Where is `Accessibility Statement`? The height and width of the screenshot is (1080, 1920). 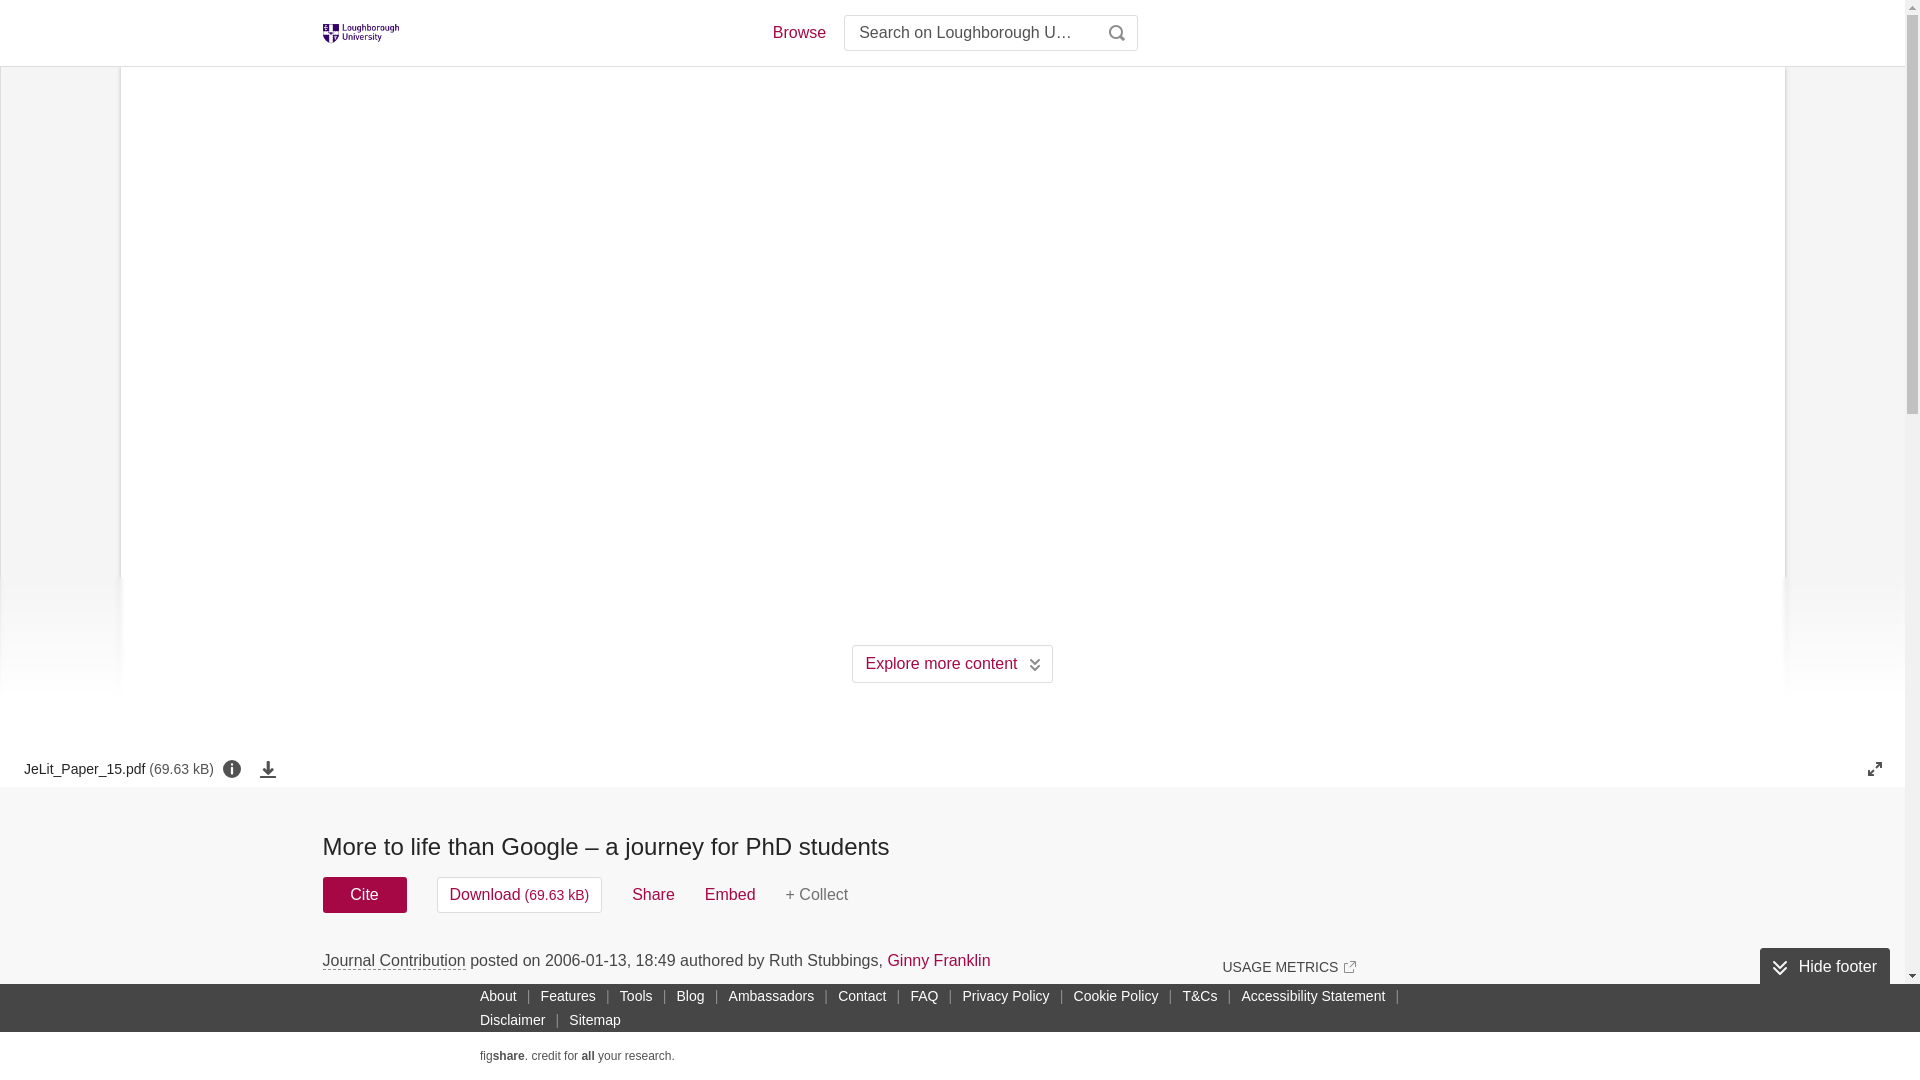 Accessibility Statement is located at coordinates (1312, 995).